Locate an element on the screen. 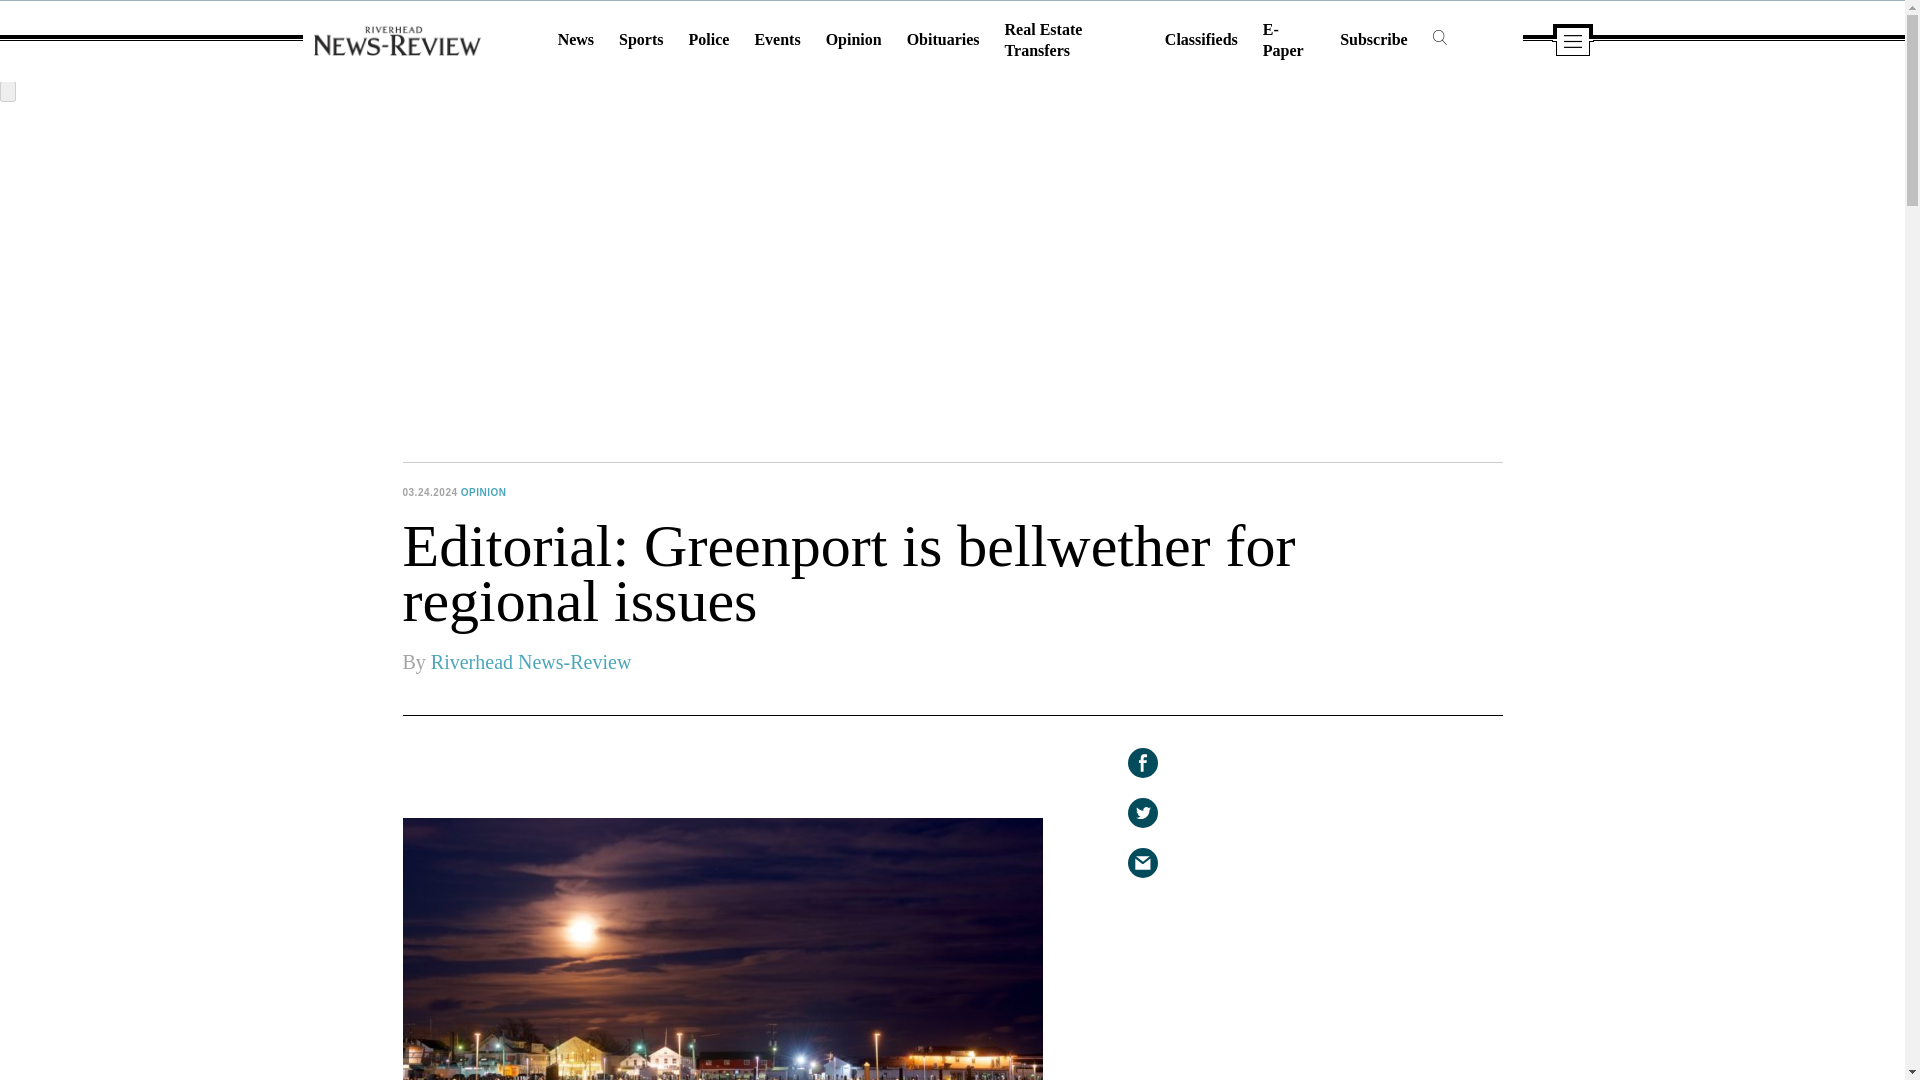  News is located at coordinates (576, 39).